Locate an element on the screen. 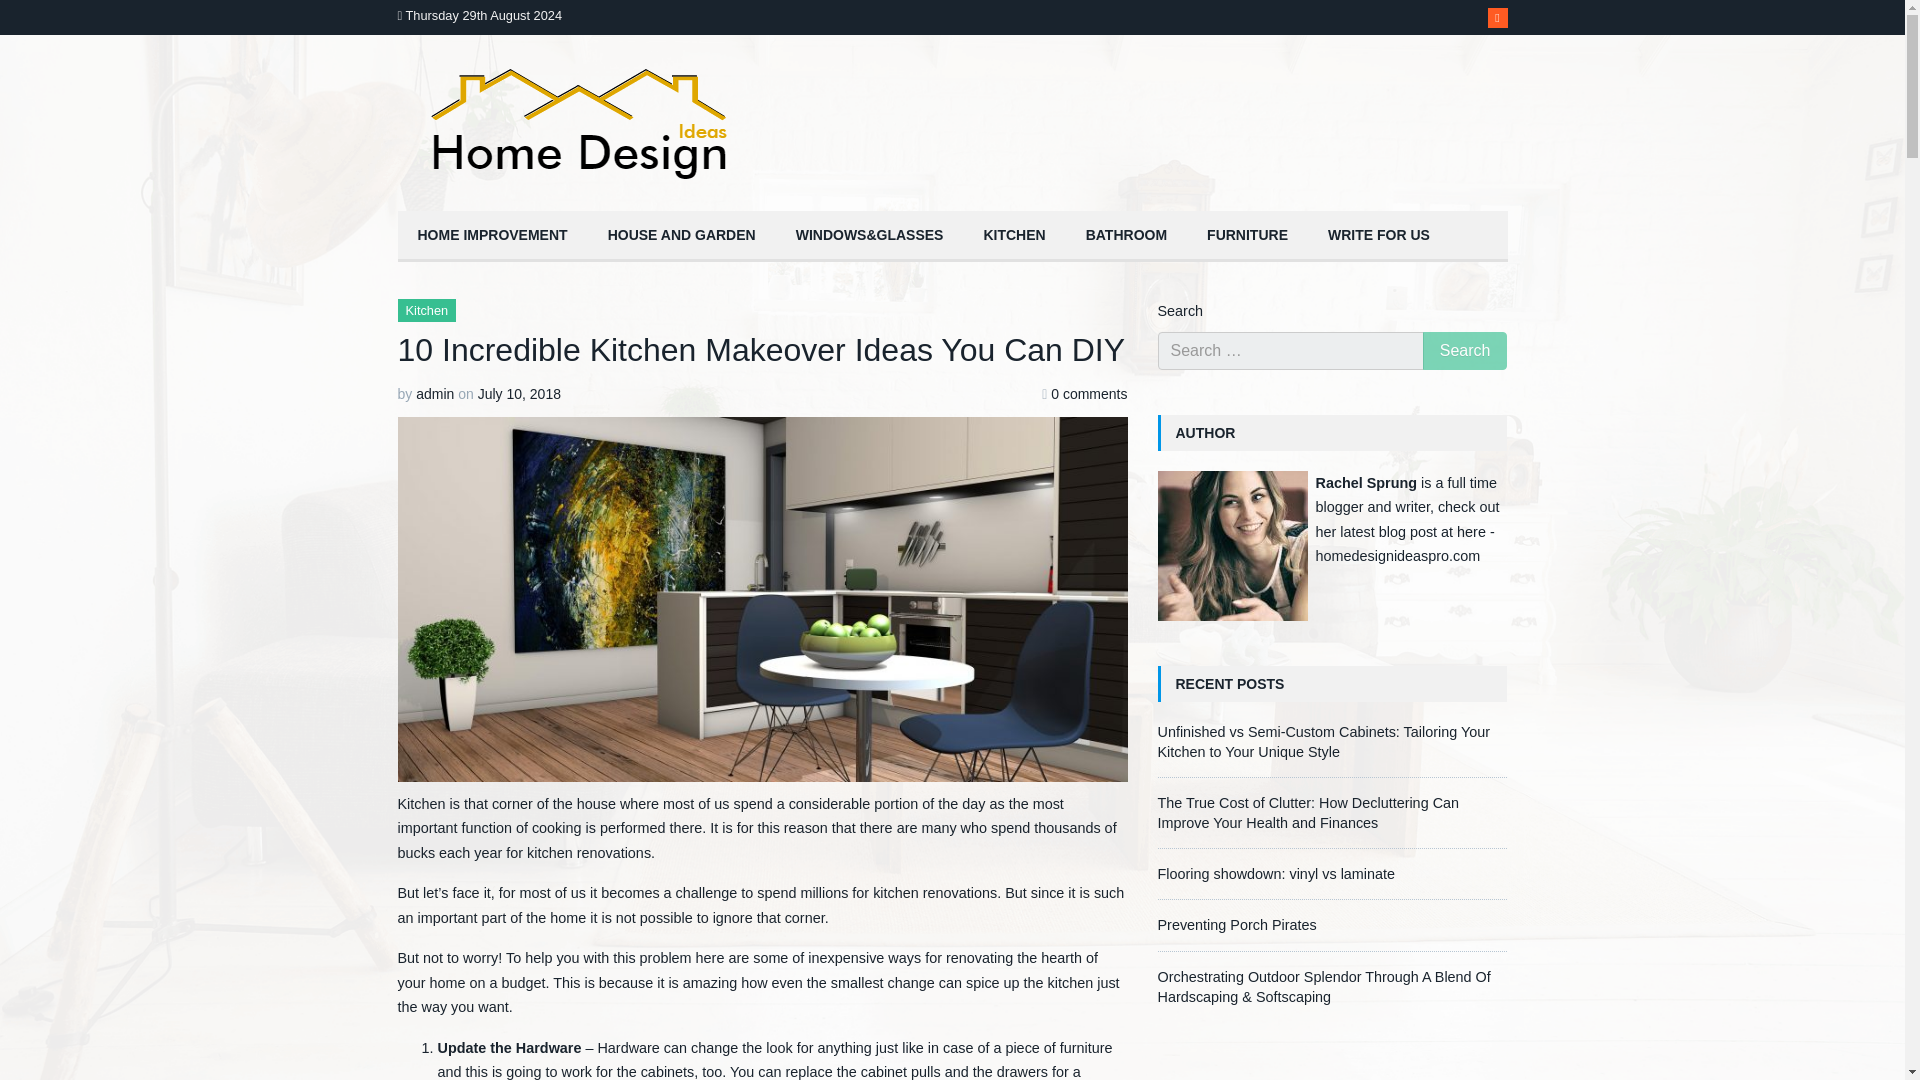  admin is located at coordinates (434, 393).